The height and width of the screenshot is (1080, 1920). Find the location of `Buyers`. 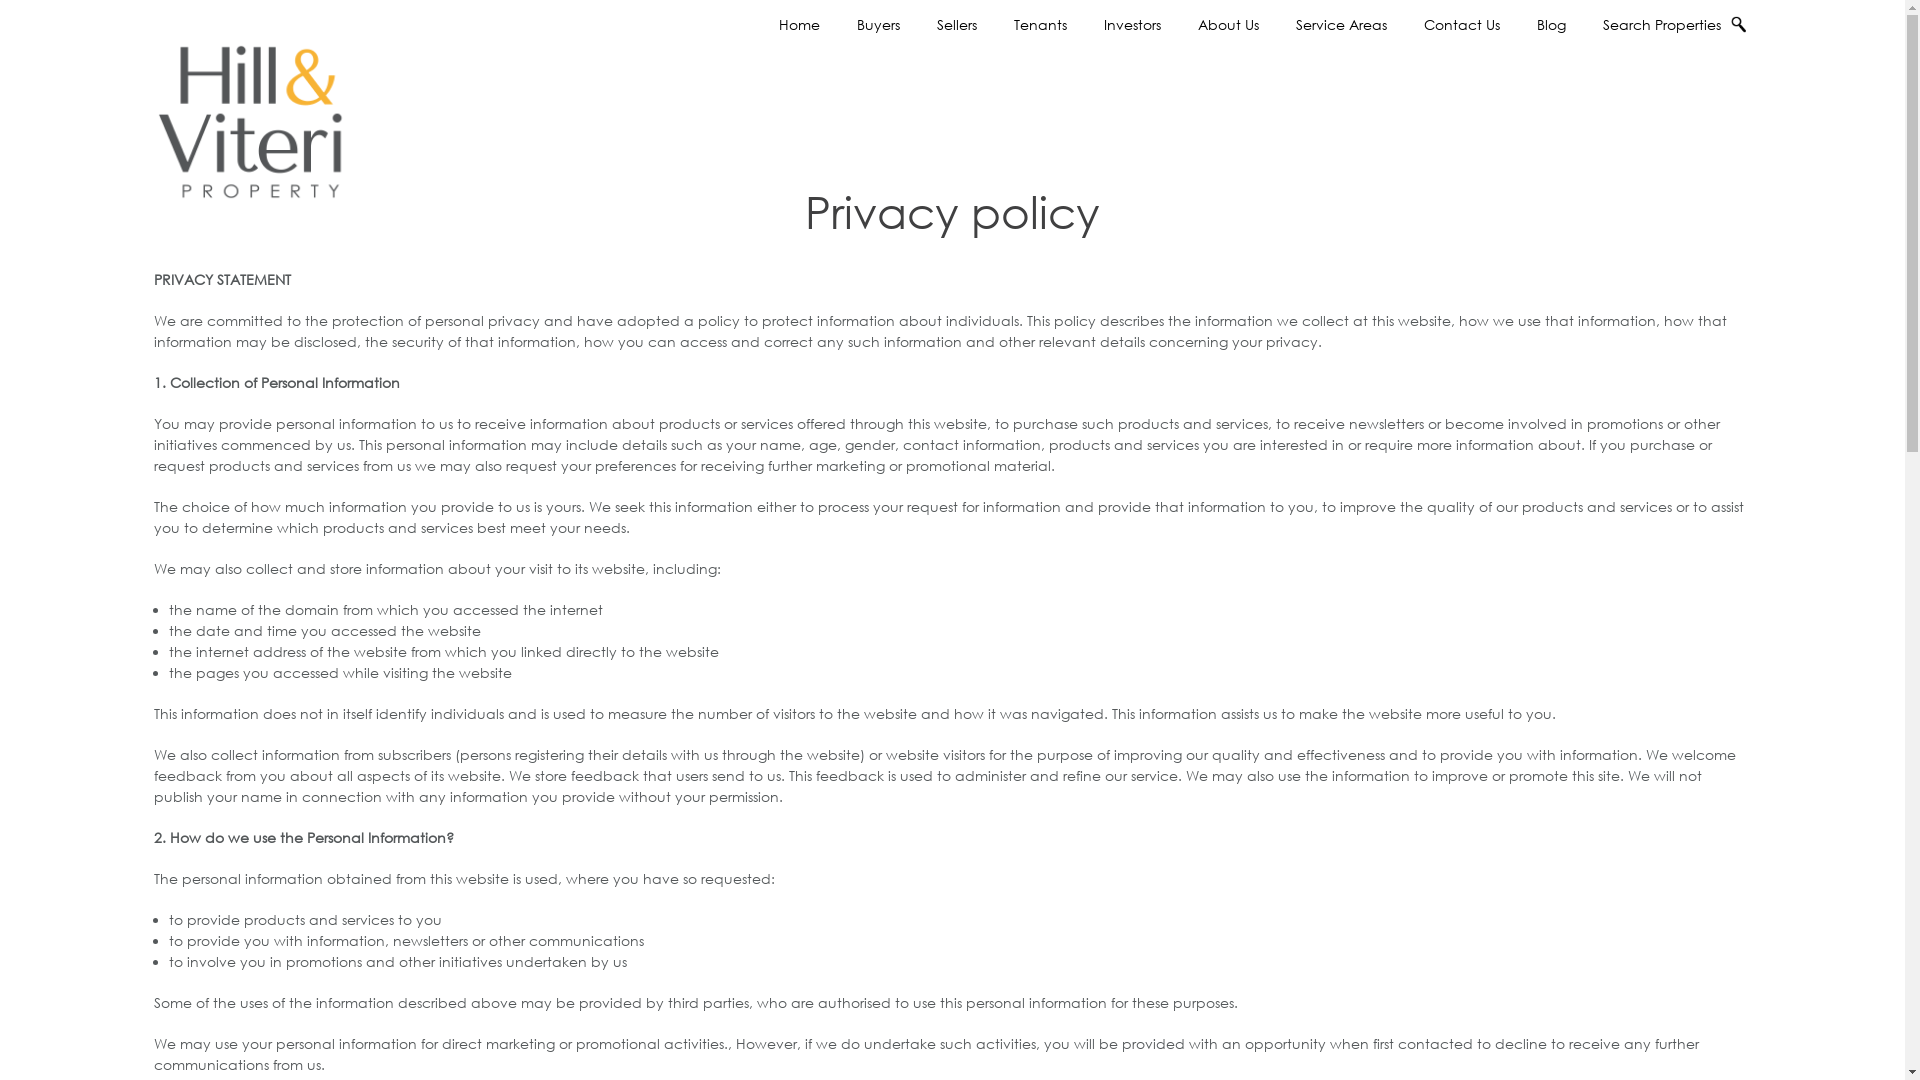

Buyers is located at coordinates (878, 25).